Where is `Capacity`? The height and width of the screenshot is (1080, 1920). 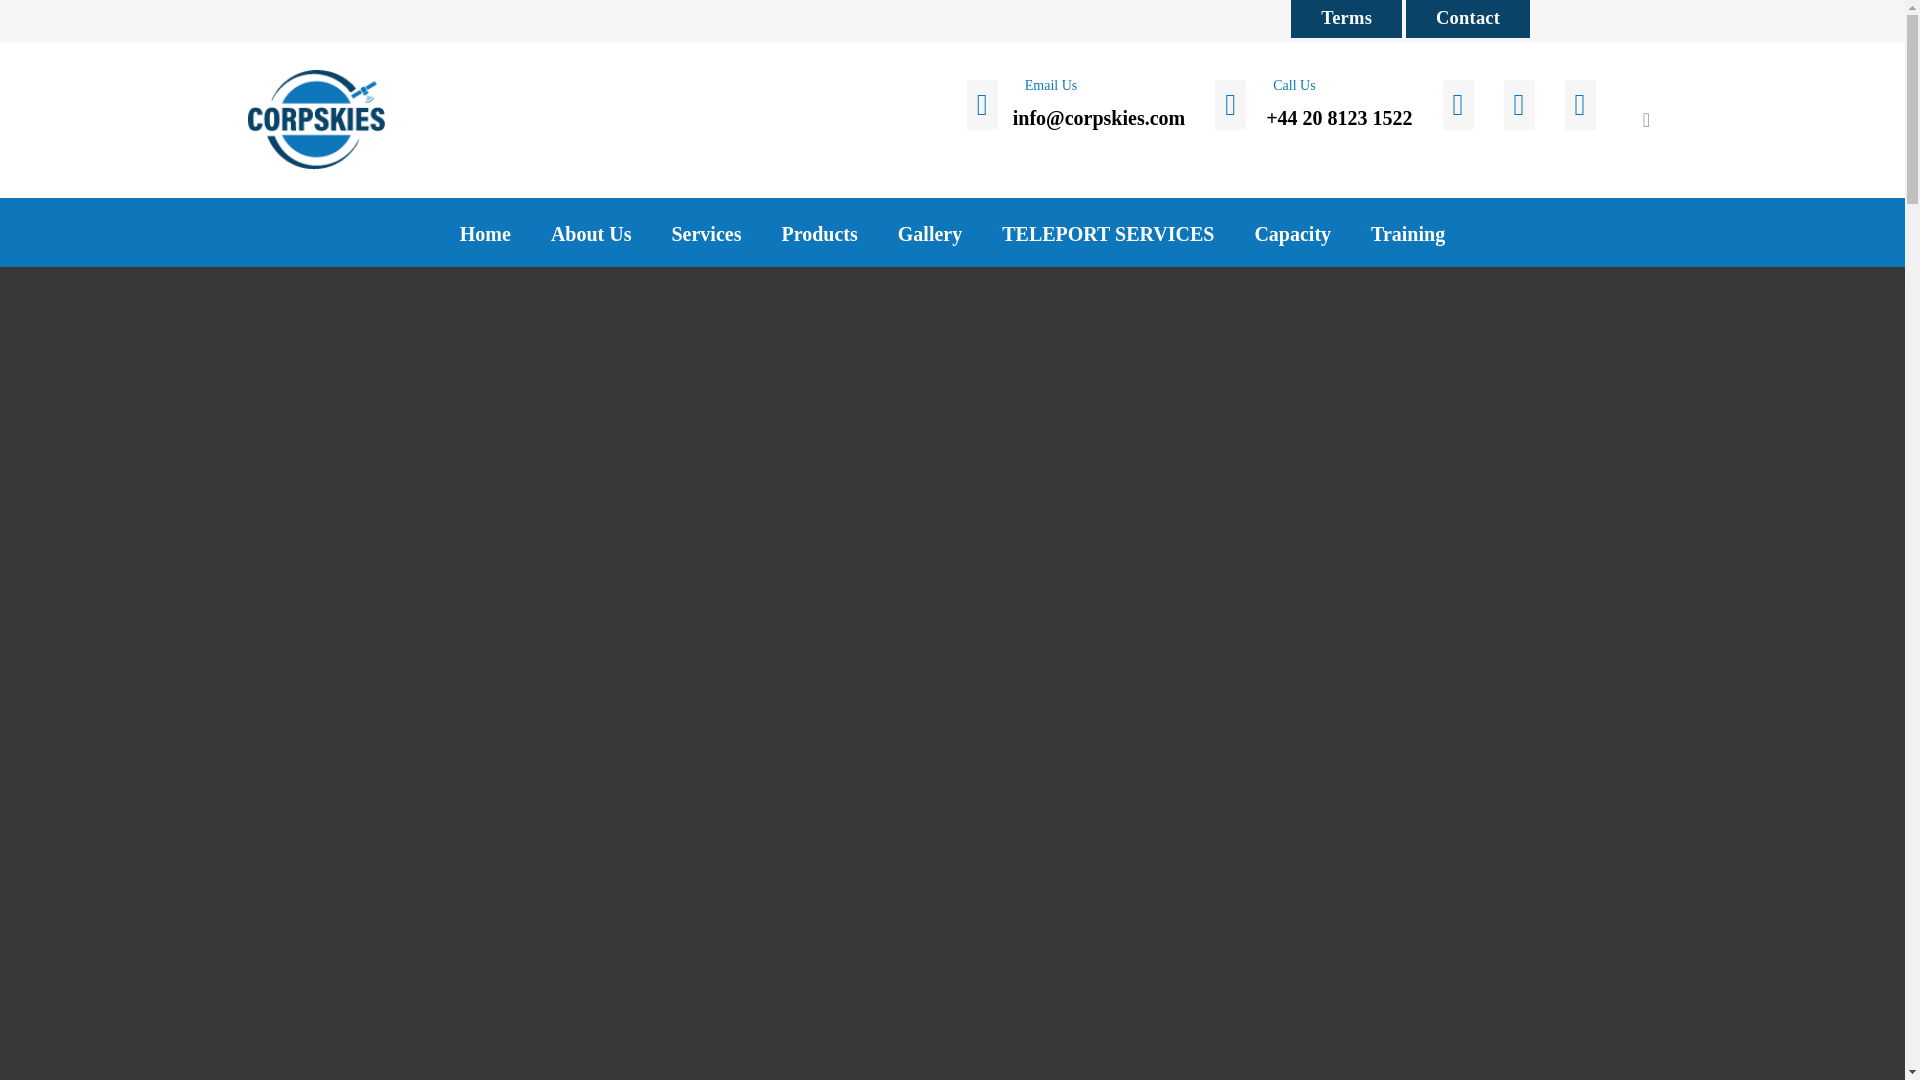
Capacity is located at coordinates (1292, 224).